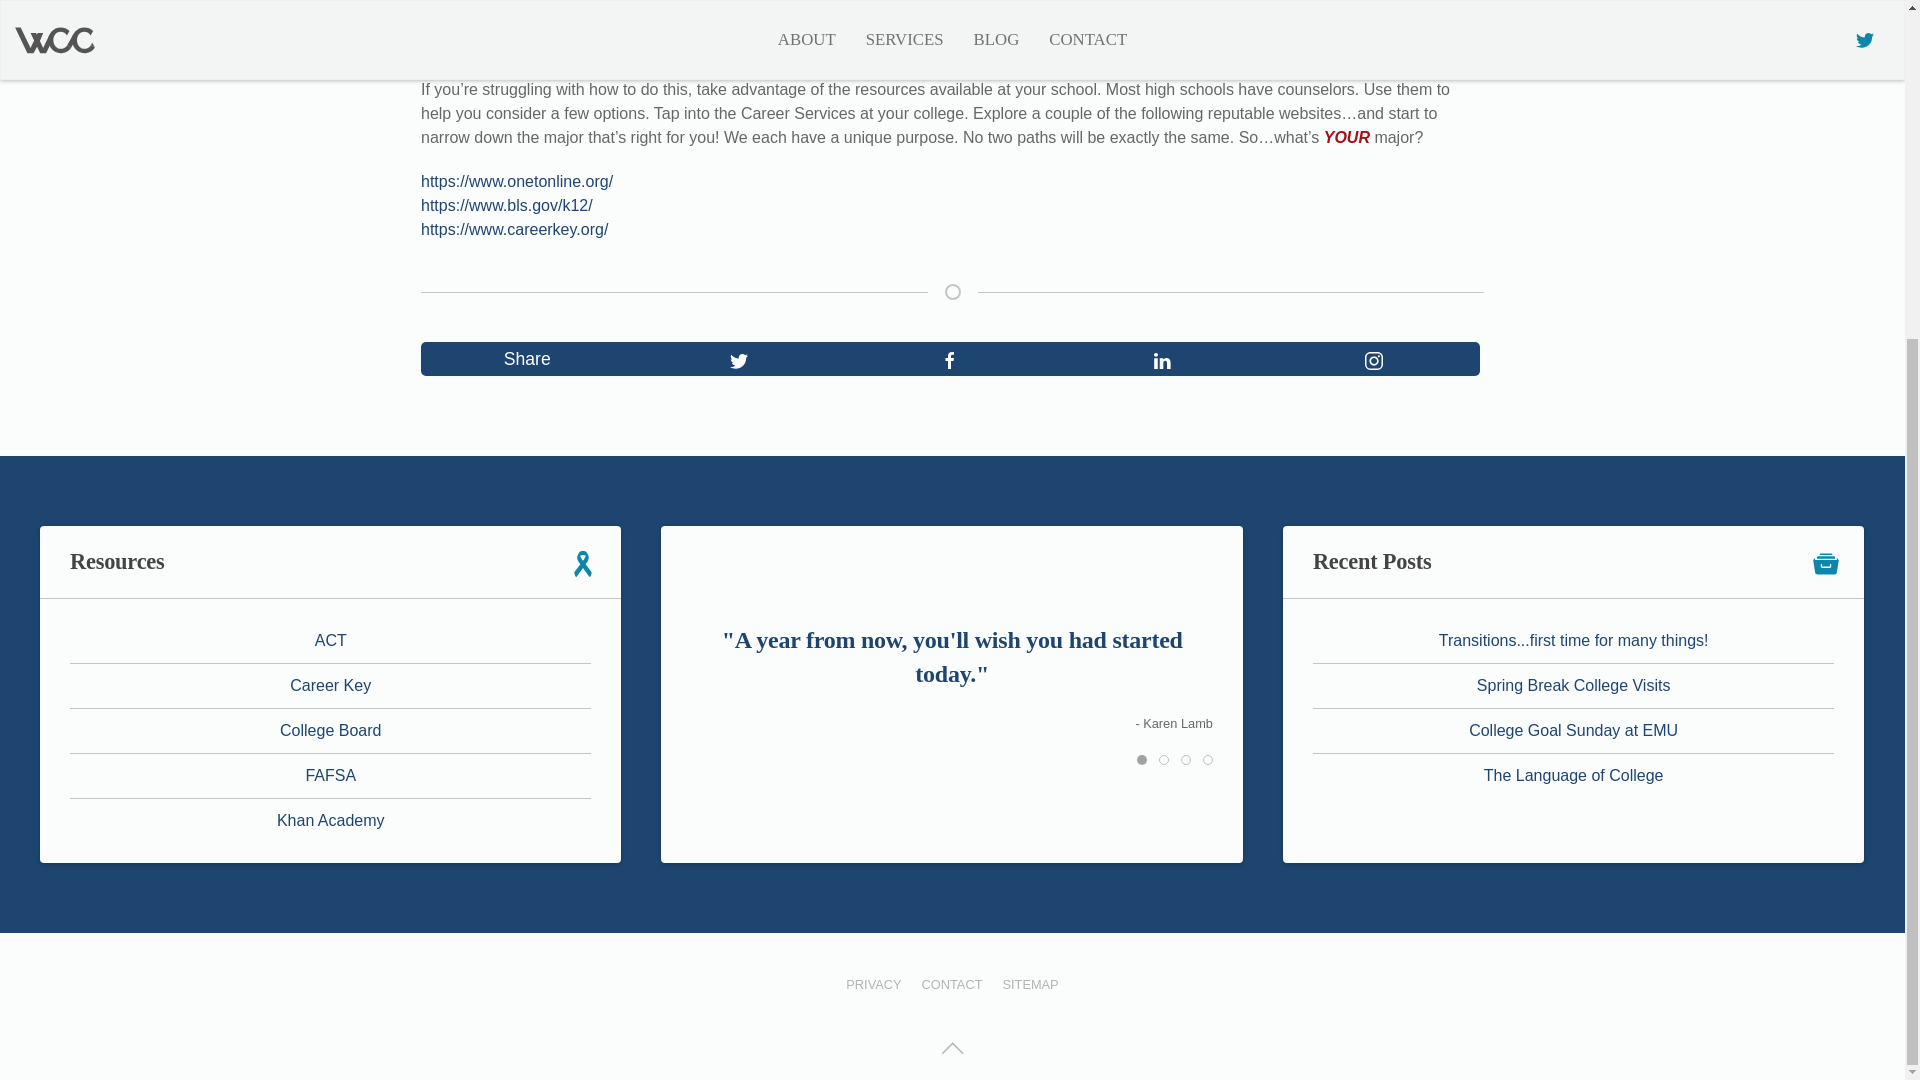 The width and height of the screenshot is (1920, 1080). Describe the element at coordinates (1573, 730) in the screenshot. I see `College Goal Sunday at EMU` at that location.